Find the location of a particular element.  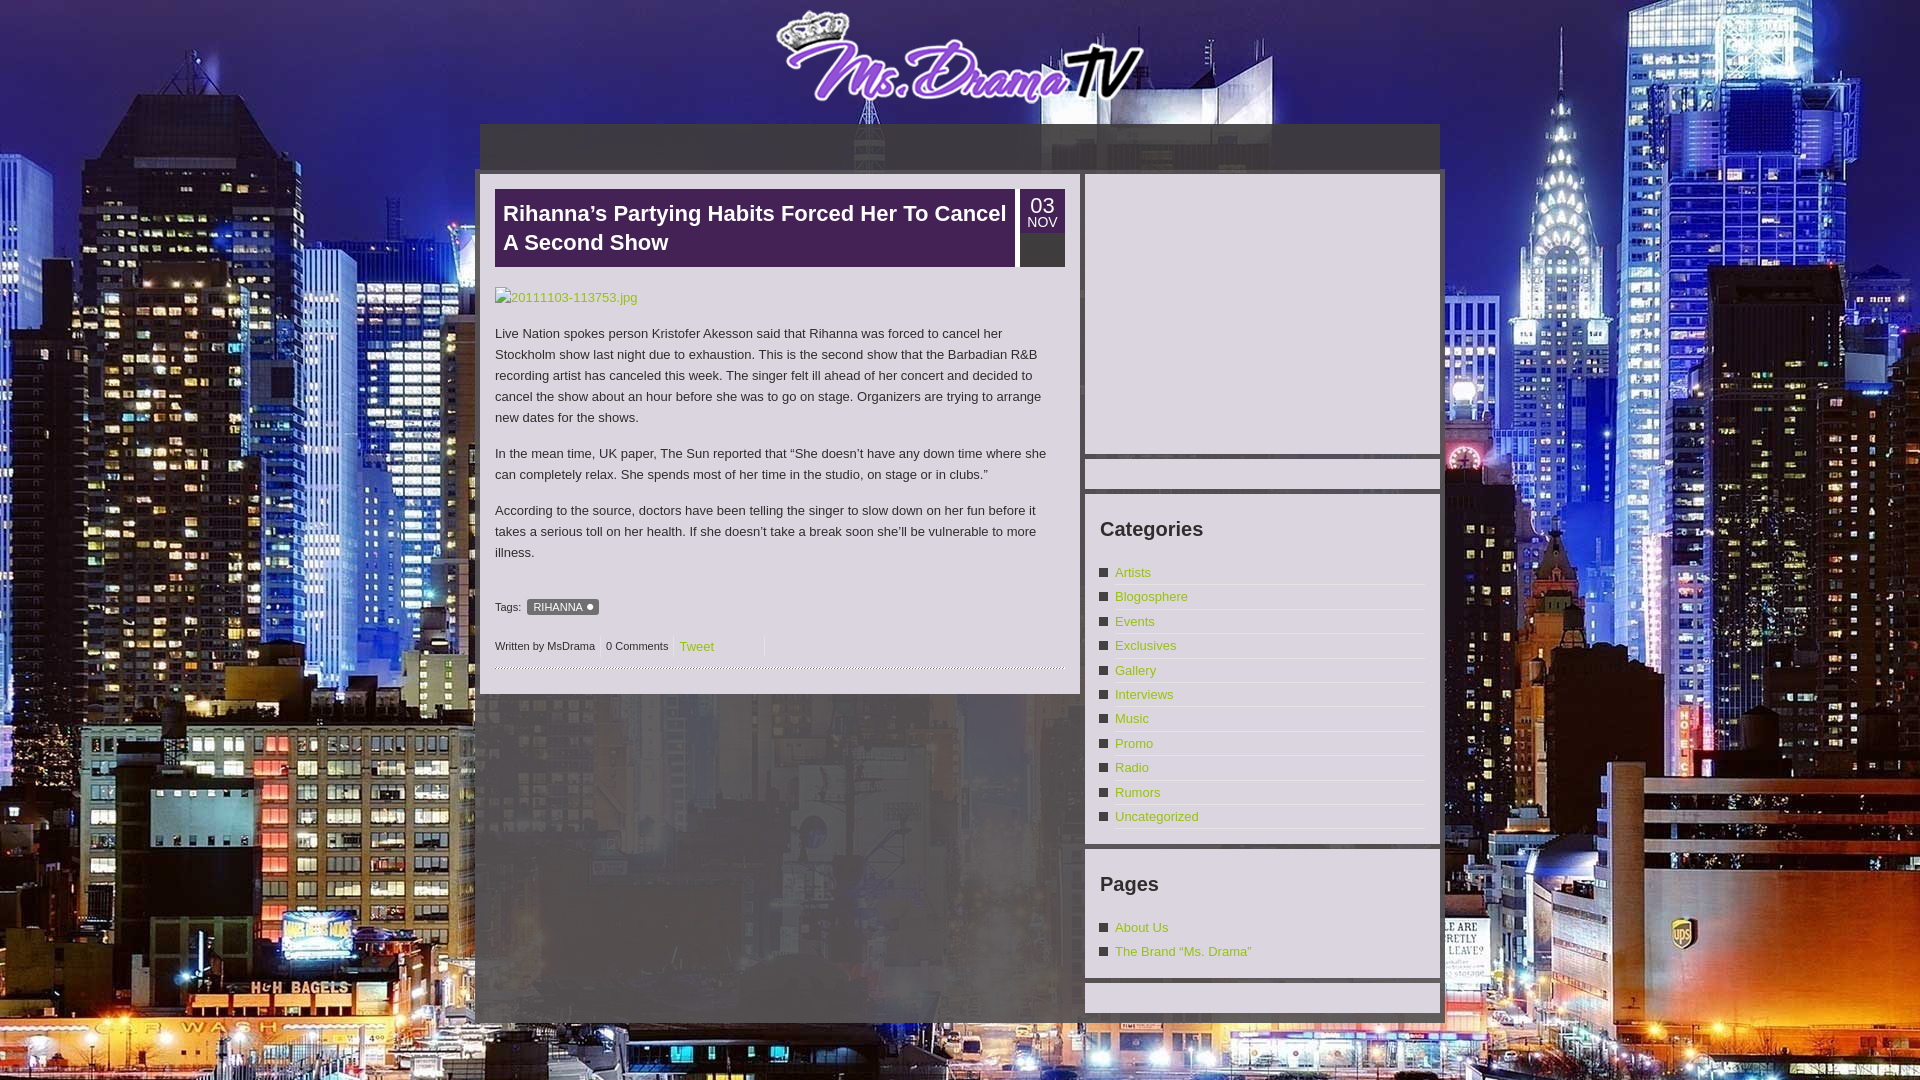

Exclusives is located at coordinates (1145, 646).